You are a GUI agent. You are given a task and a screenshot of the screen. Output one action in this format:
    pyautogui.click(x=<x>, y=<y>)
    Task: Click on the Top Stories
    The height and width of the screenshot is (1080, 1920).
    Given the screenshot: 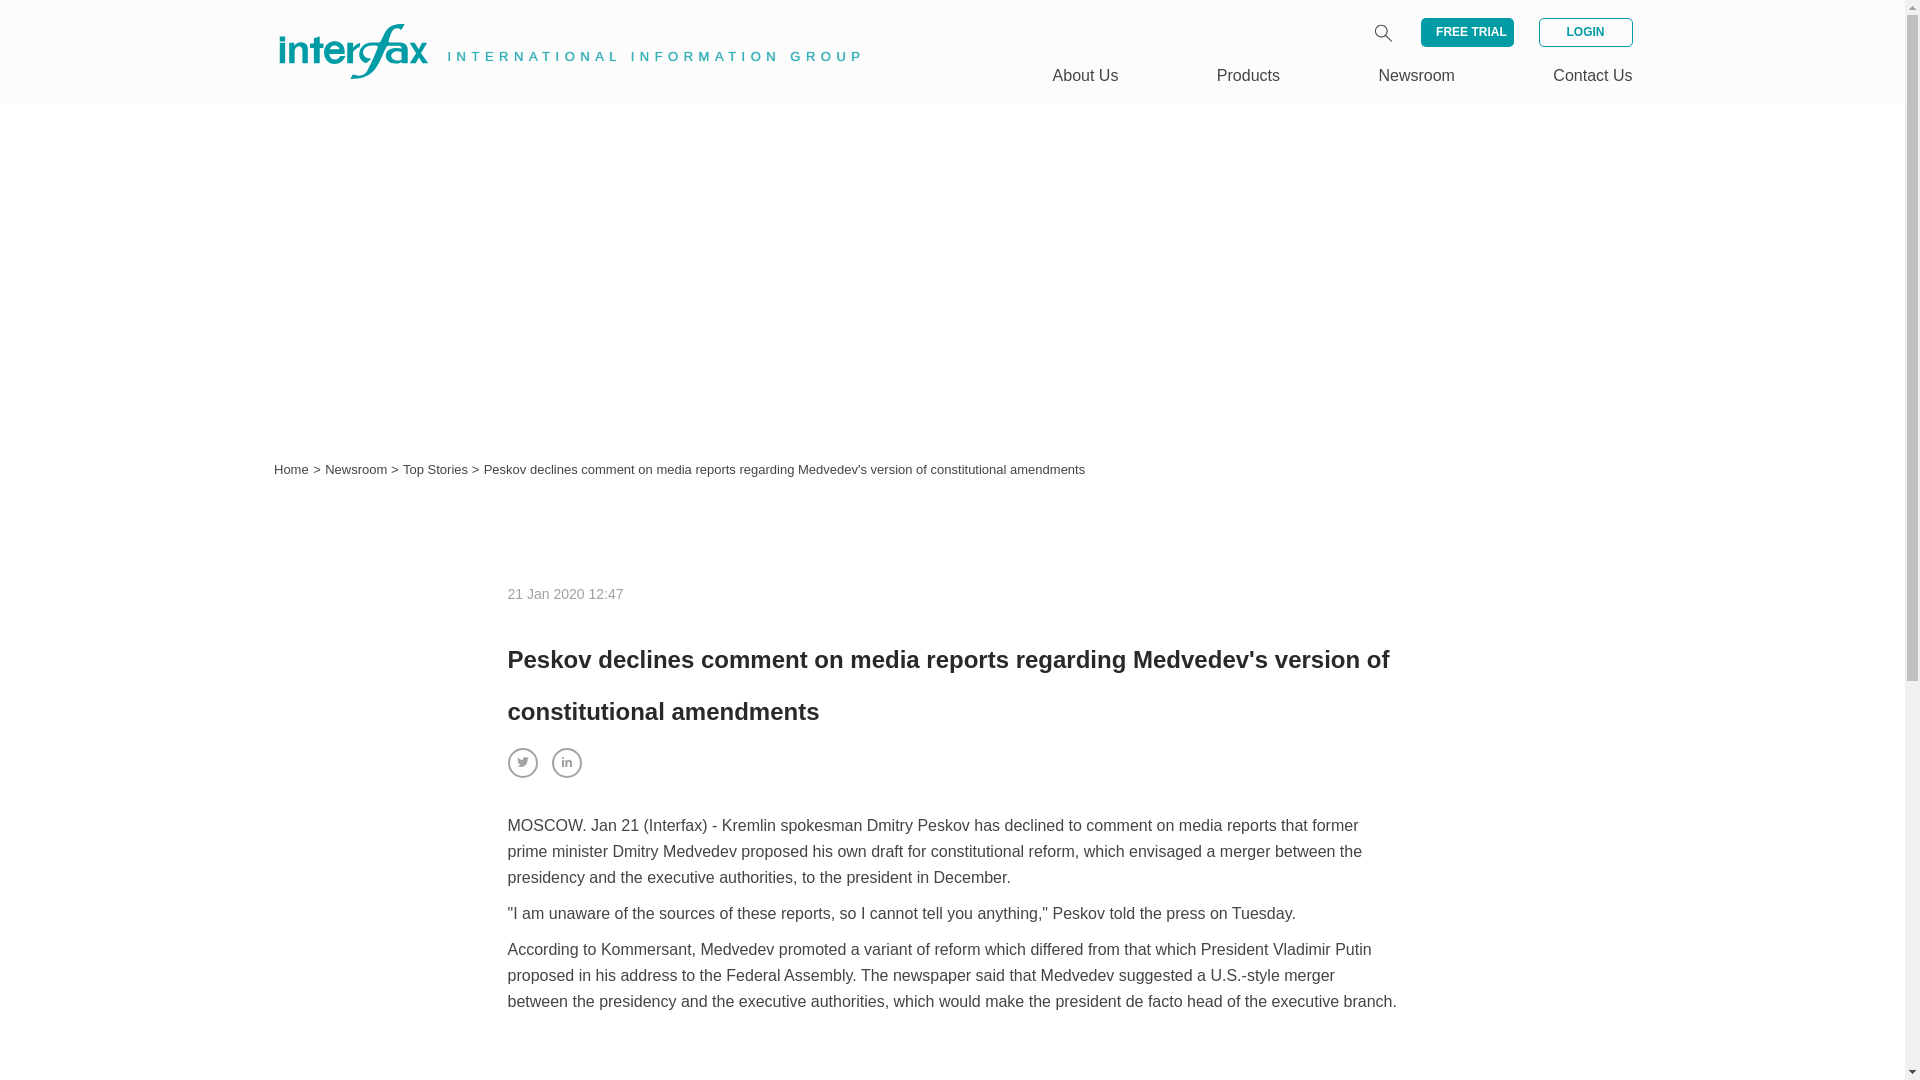 What is the action you would take?
    pyautogui.click(x=438, y=470)
    